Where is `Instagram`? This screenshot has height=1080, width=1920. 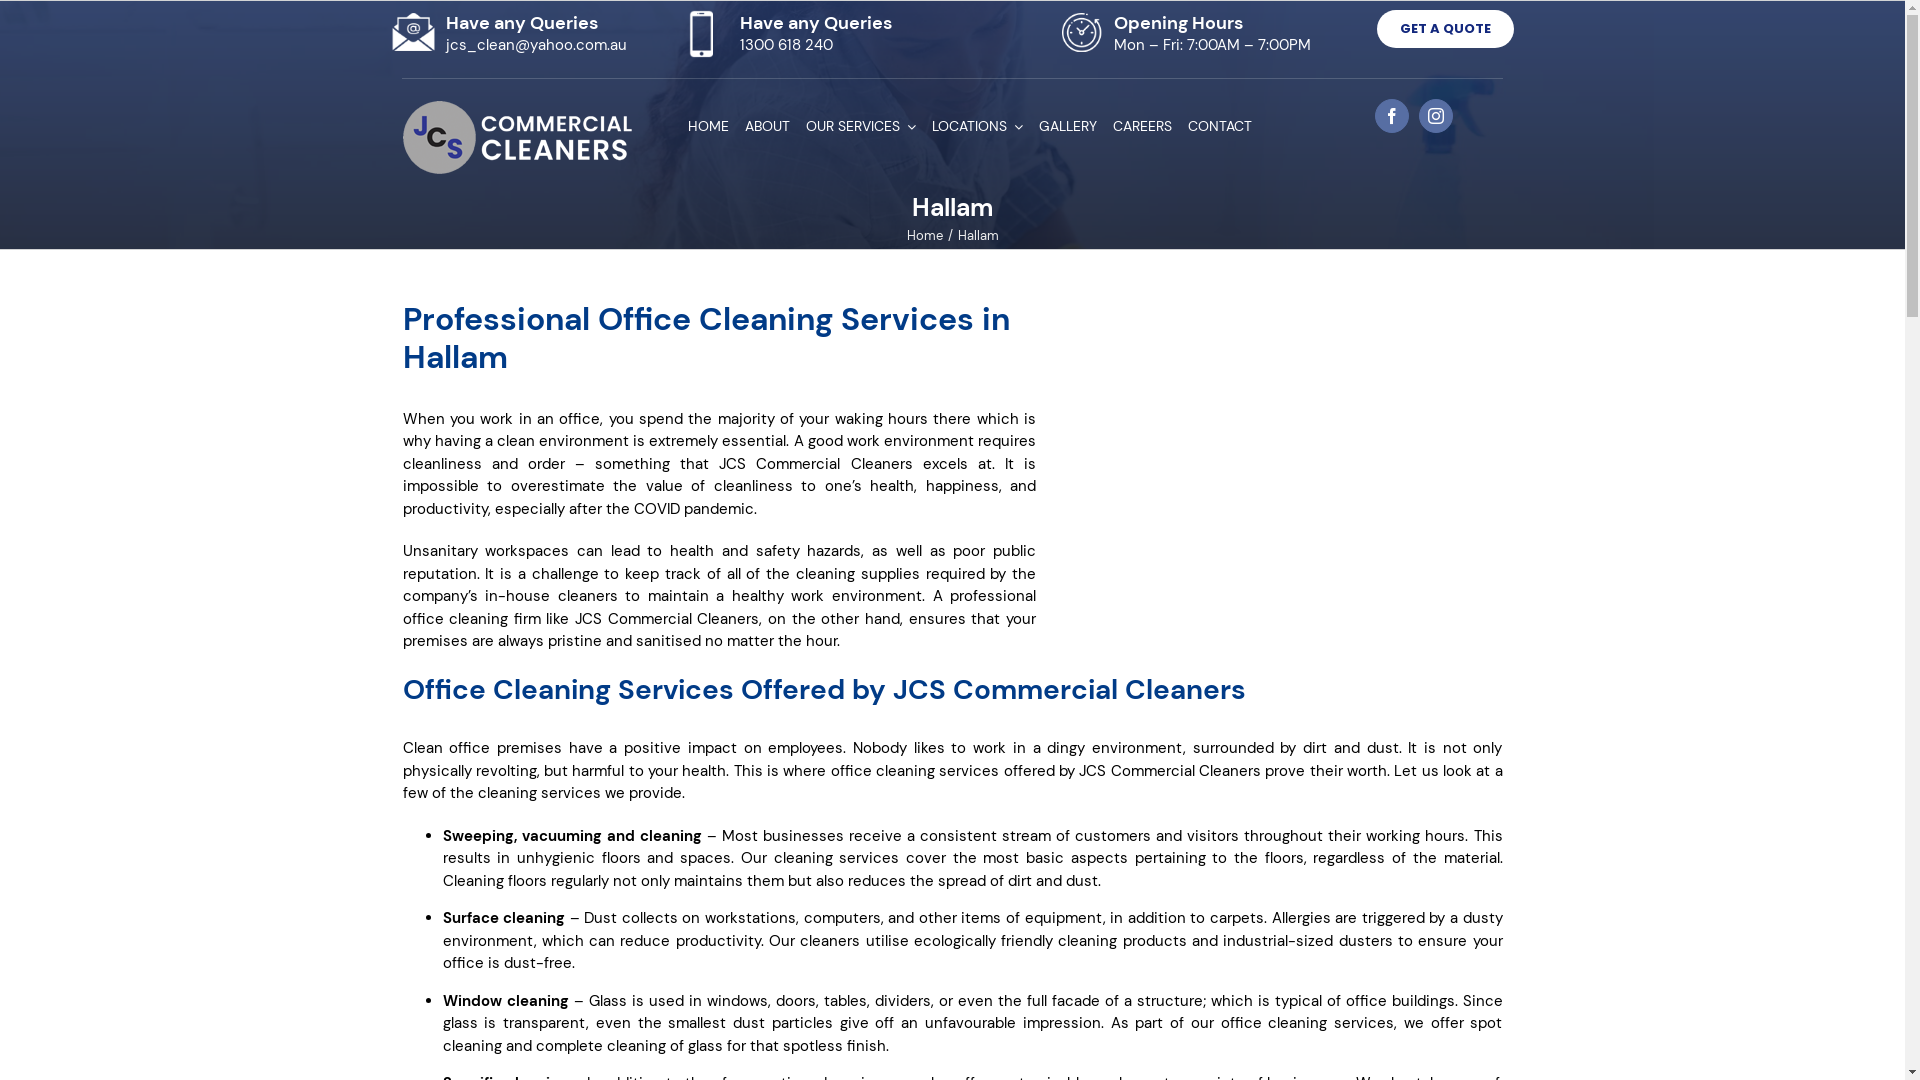
Instagram is located at coordinates (1436, 116).